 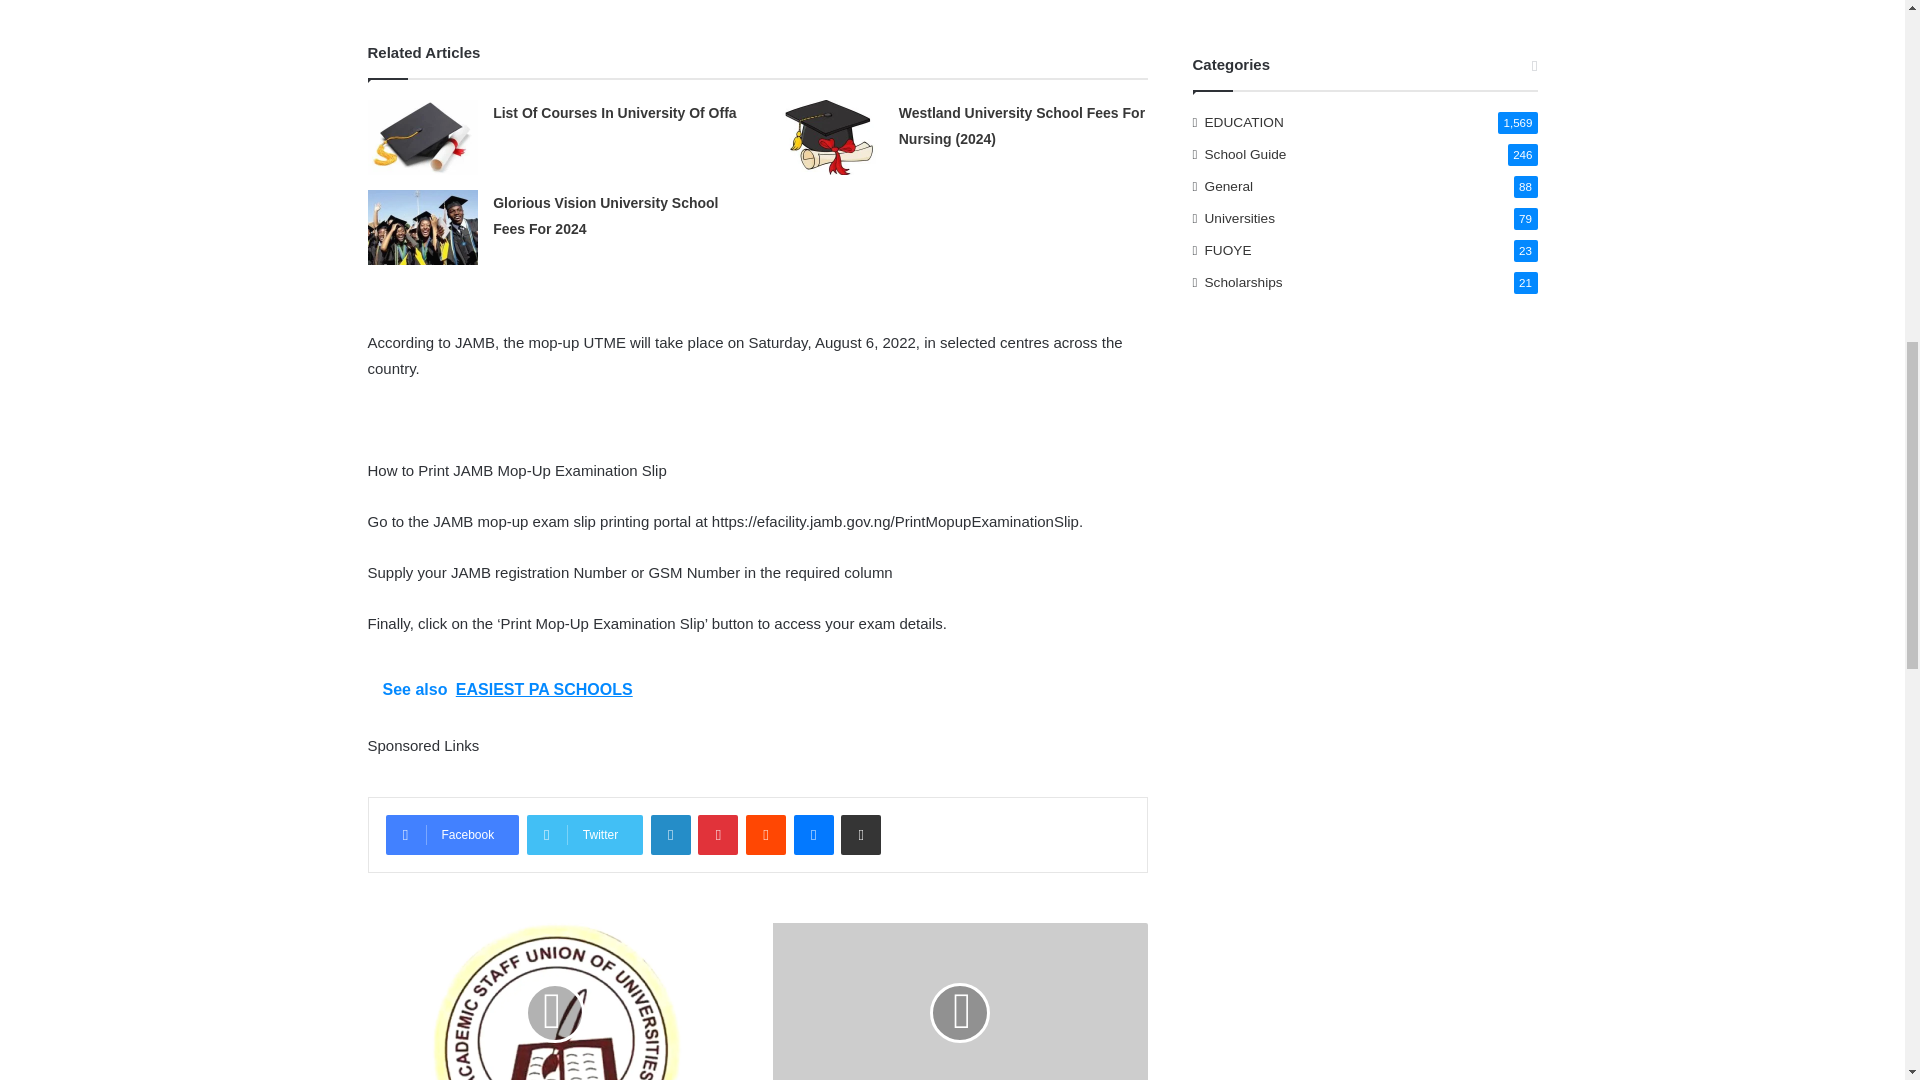 What do you see at coordinates (615, 112) in the screenshot?
I see `List Of Courses In University Of Offa` at bounding box center [615, 112].